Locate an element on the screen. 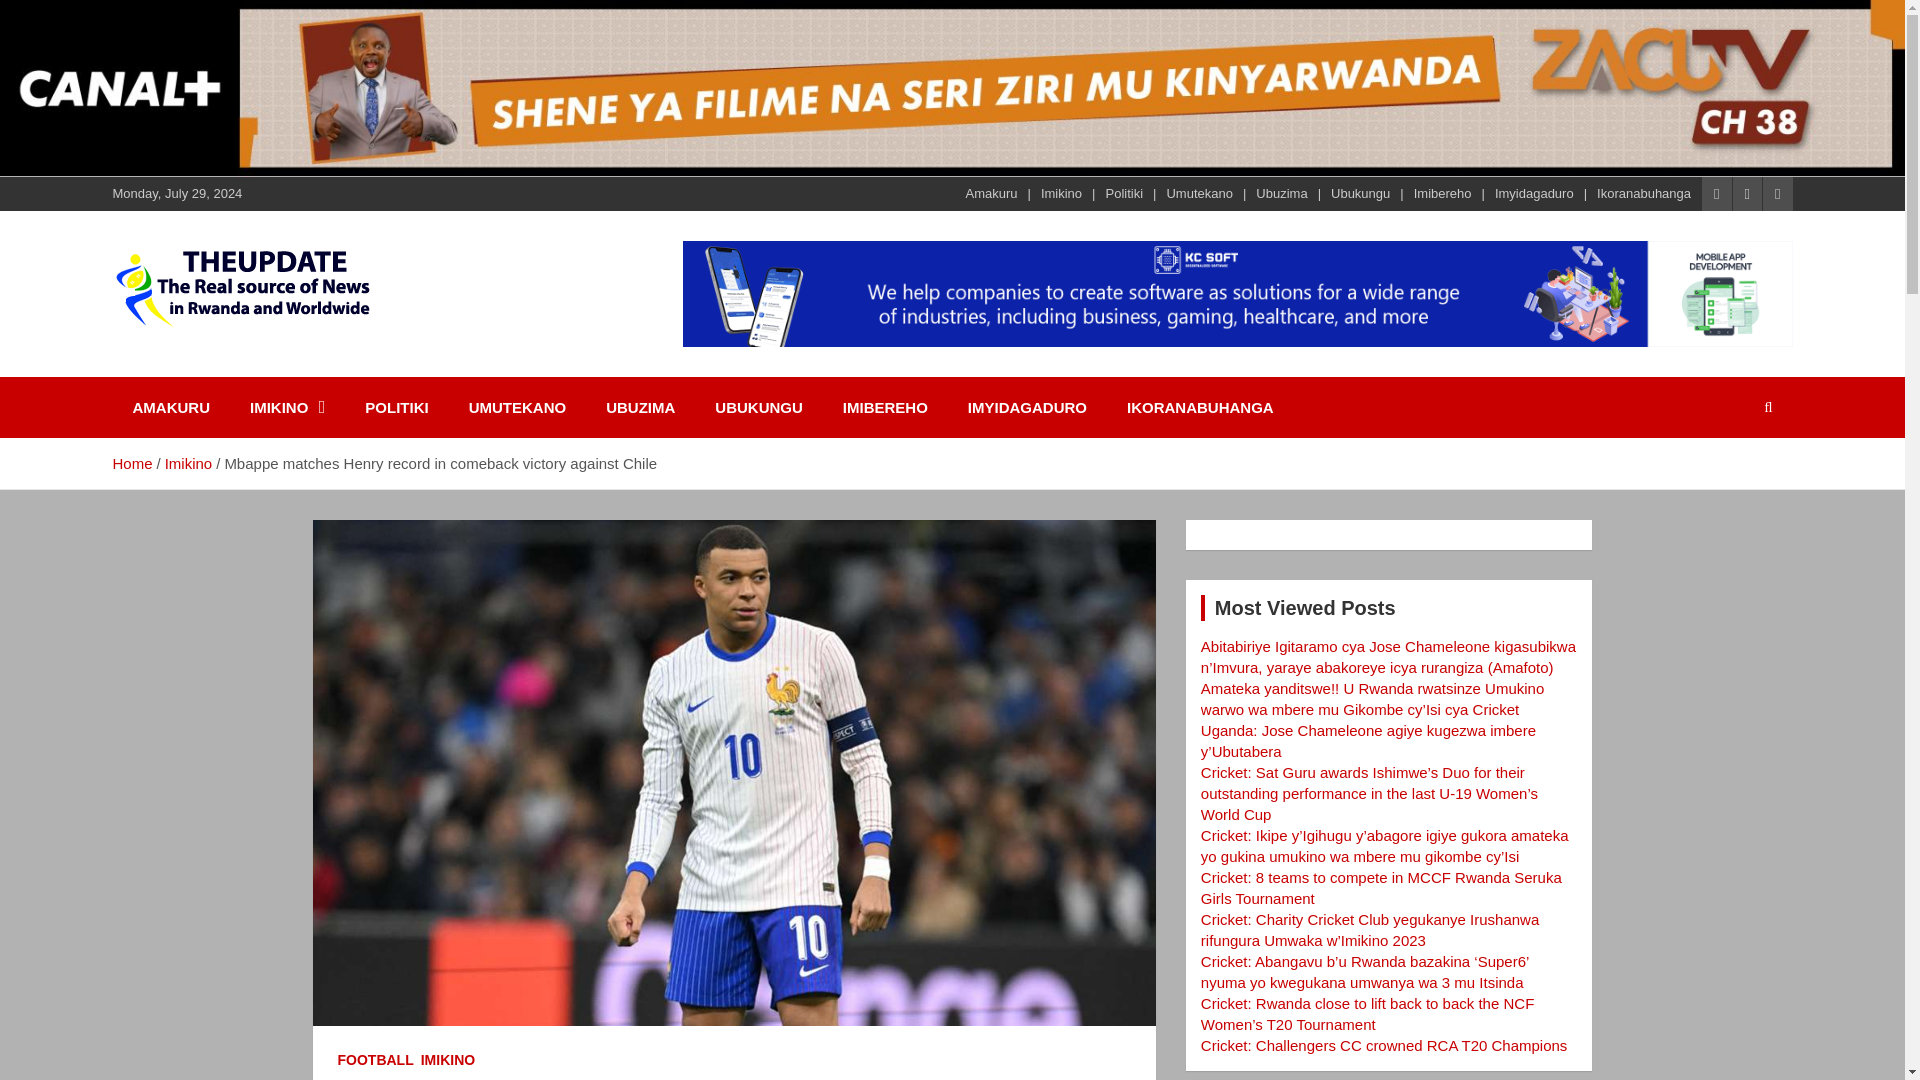 The image size is (1920, 1080). UBUKUNGU is located at coordinates (759, 407).